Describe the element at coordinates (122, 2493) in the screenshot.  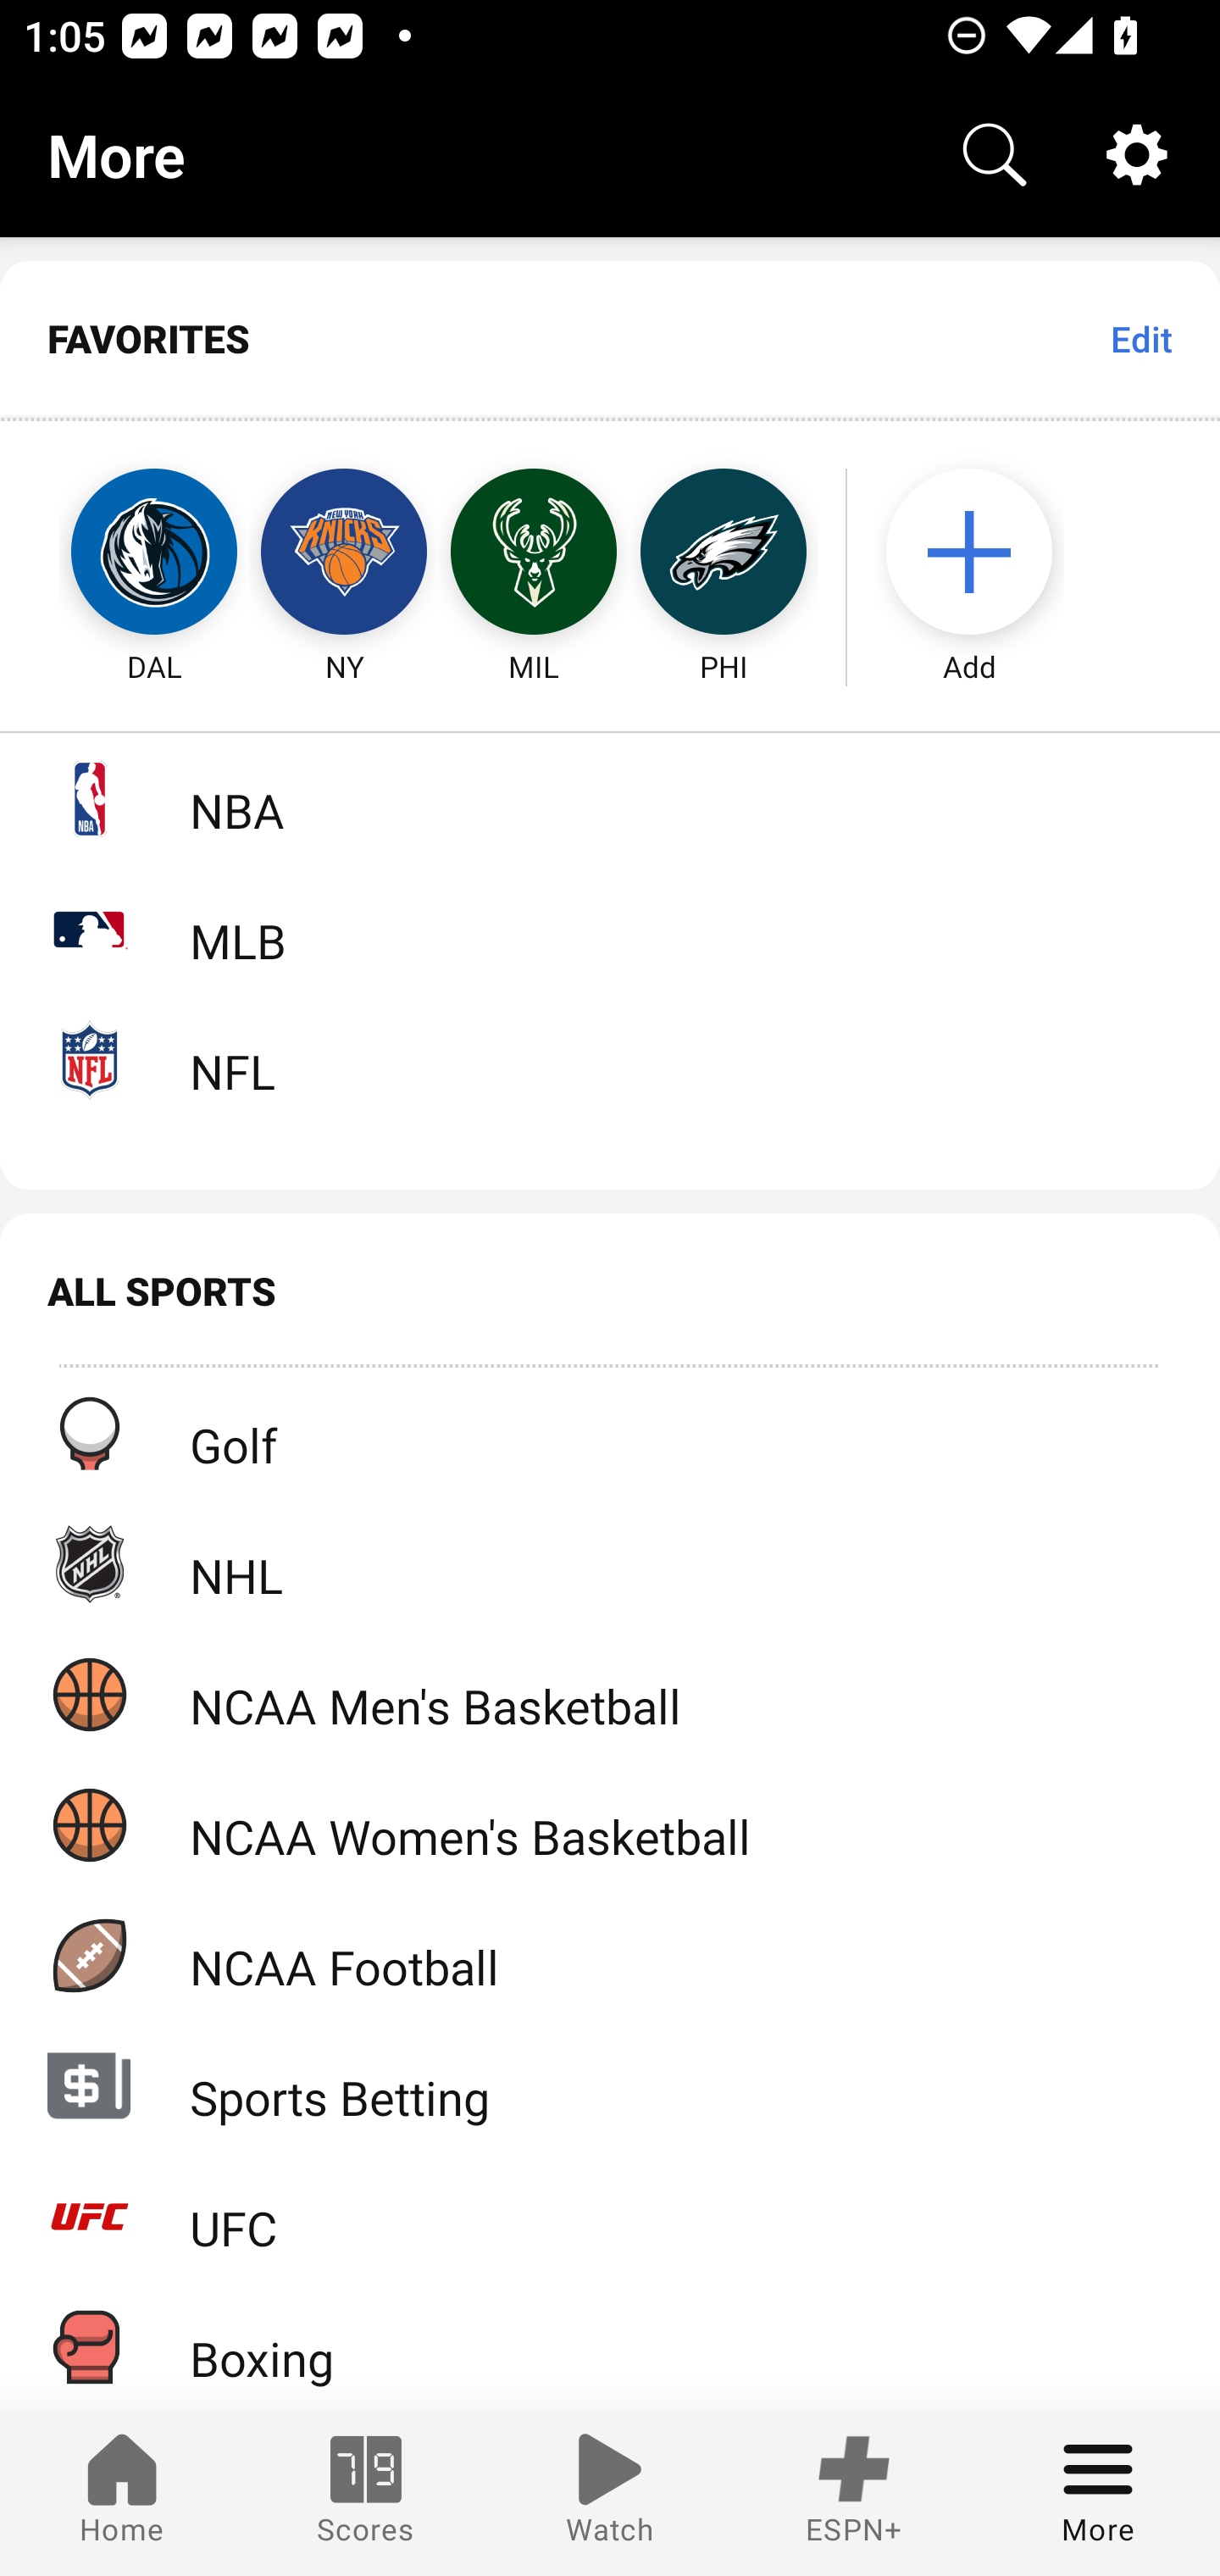
I see `Home` at that location.